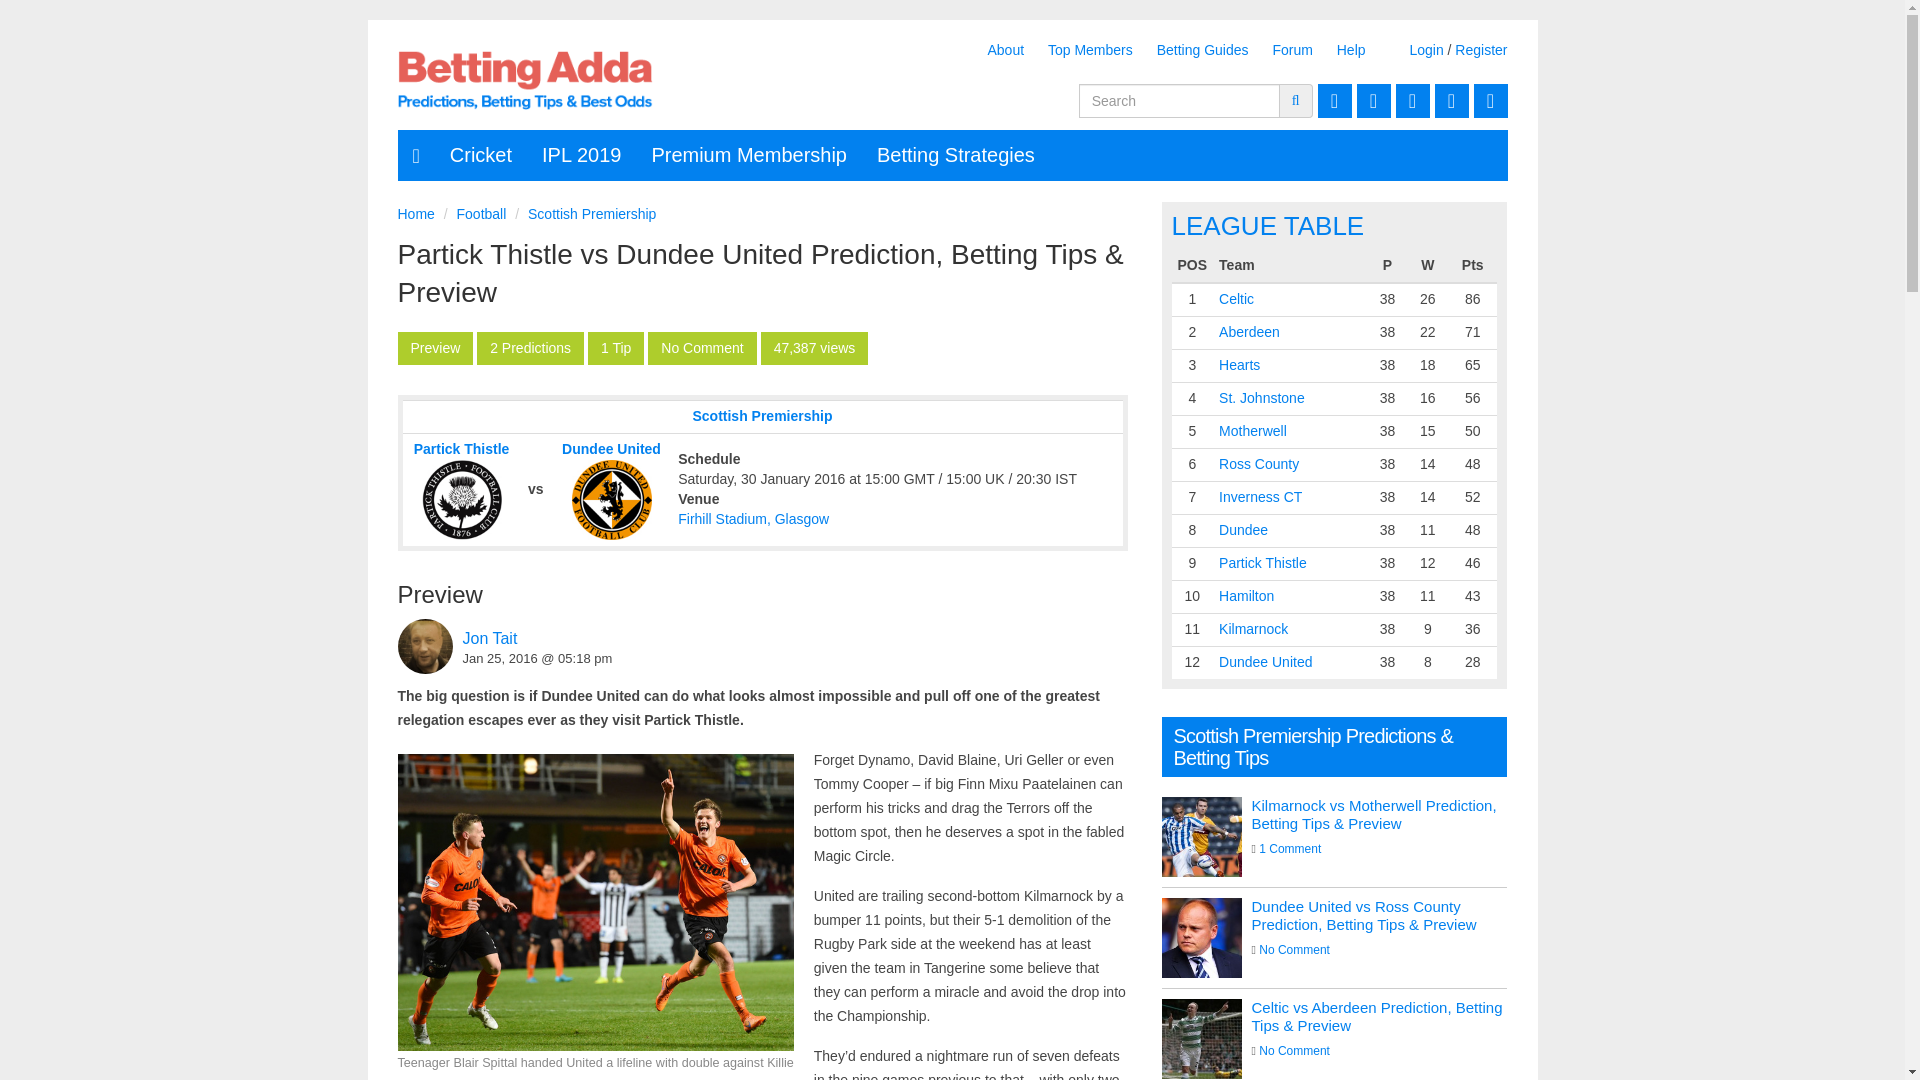 The height and width of the screenshot is (1080, 1920). What do you see at coordinates (702, 348) in the screenshot?
I see `No Comment` at bounding box center [702, 348].